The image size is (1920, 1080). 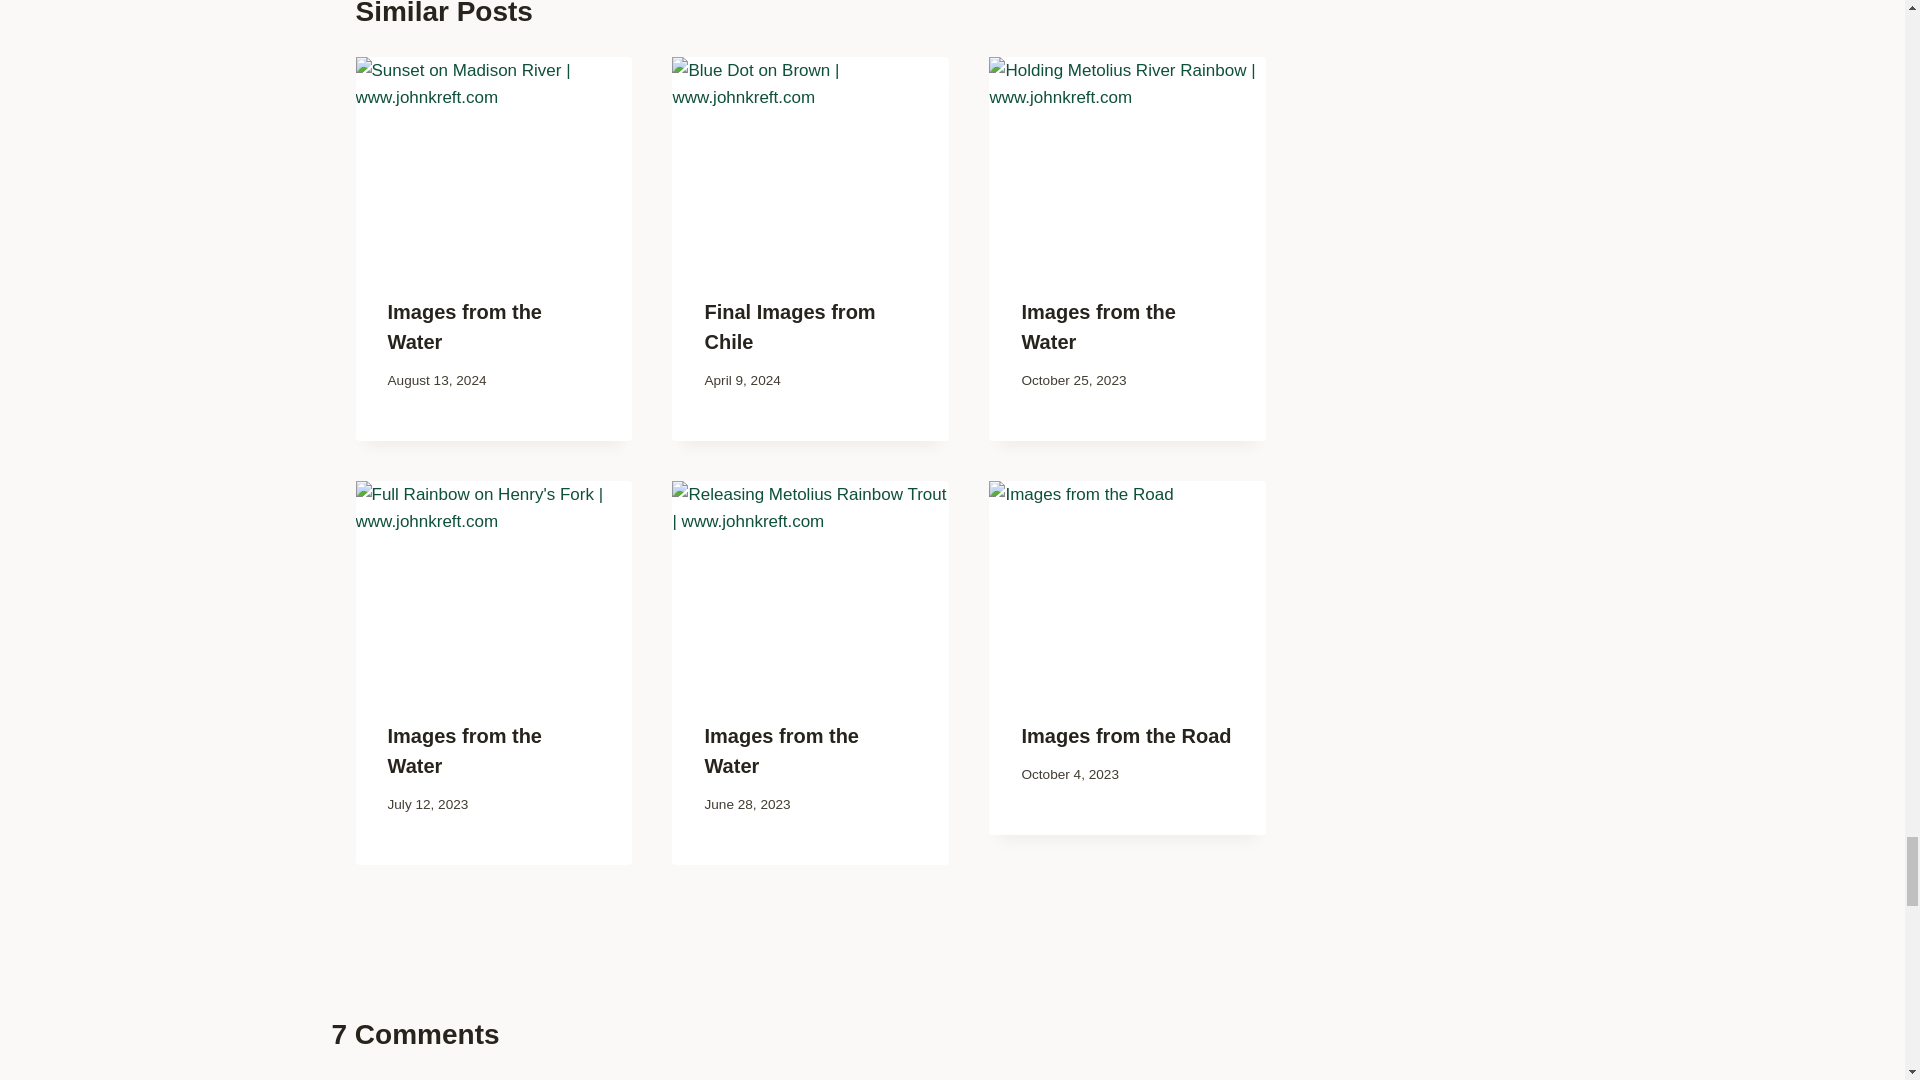 What do you see at coordinates (464, 327) in the screenshot?
I see `Images from the Water` at bounding box center [464, 327].